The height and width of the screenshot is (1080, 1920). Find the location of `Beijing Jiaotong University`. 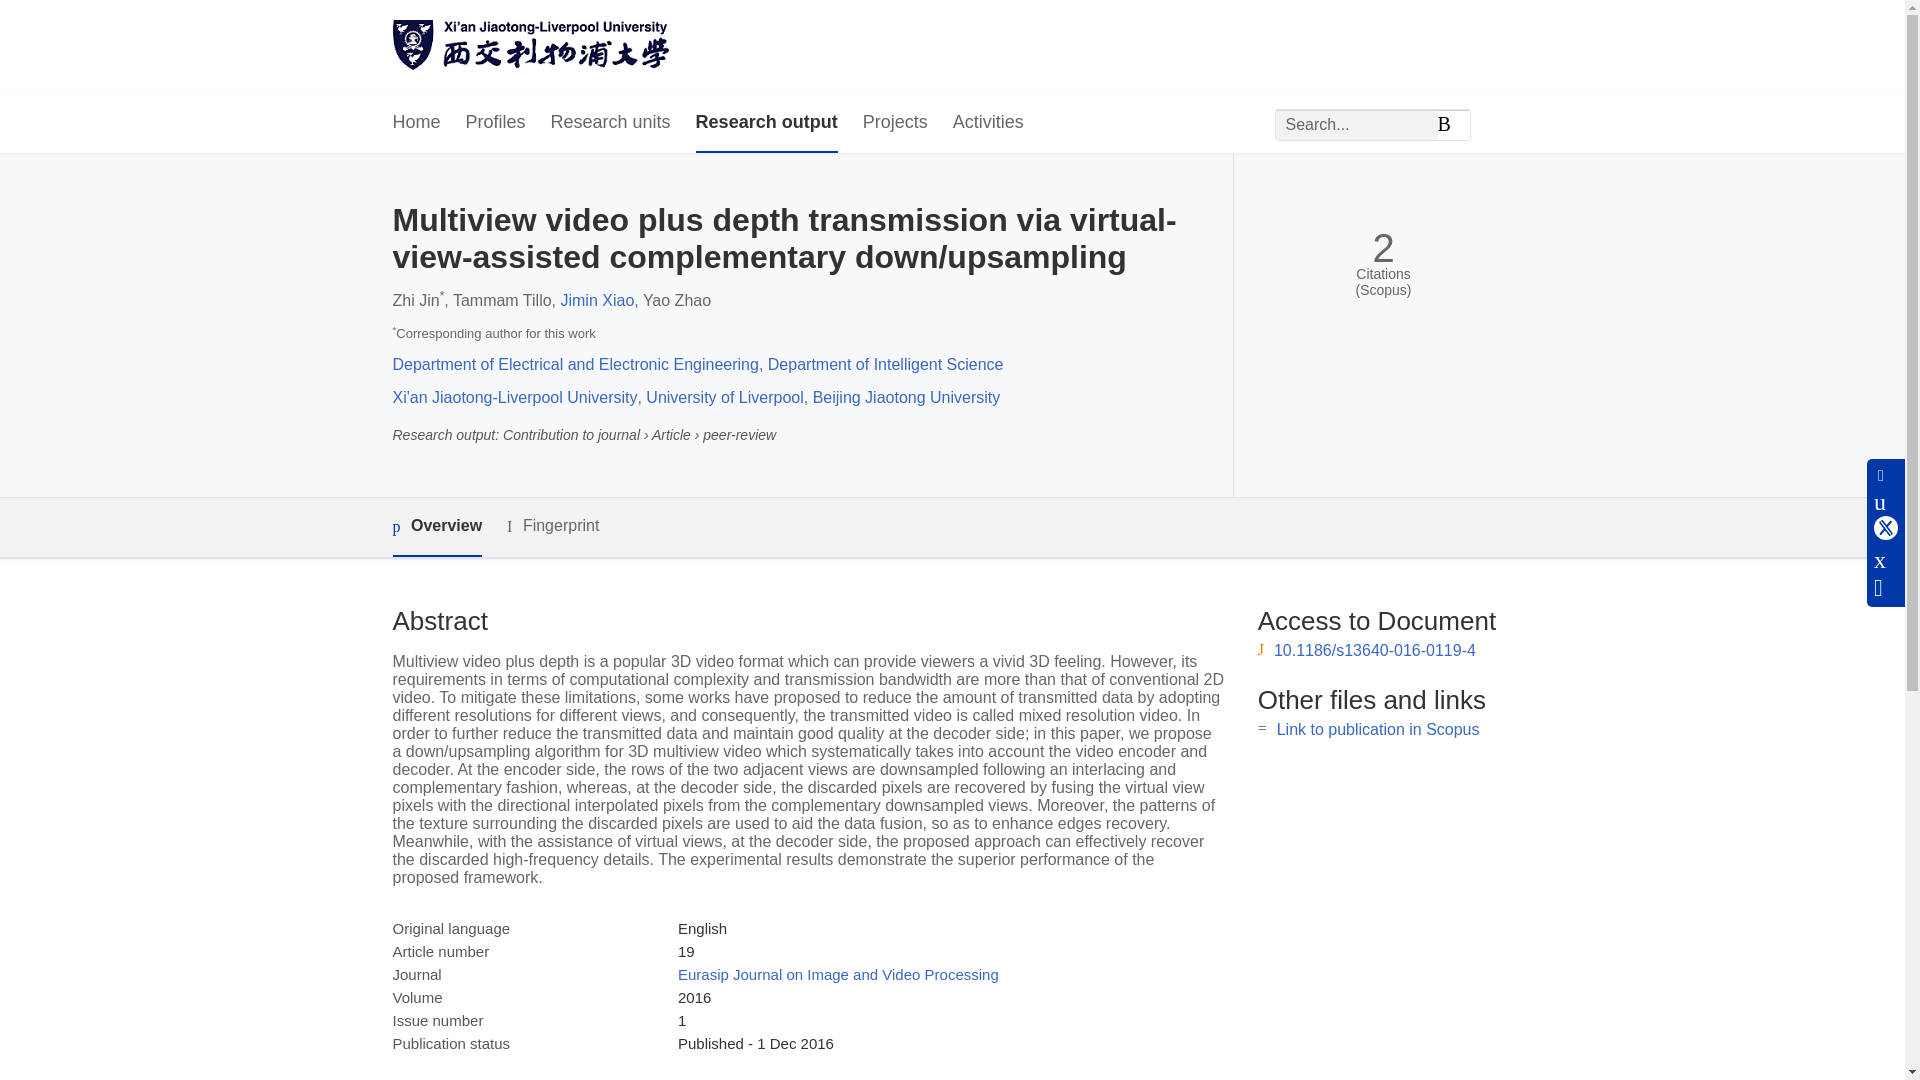

Beijing Jiaotong University is located at coordinates (906, 397).